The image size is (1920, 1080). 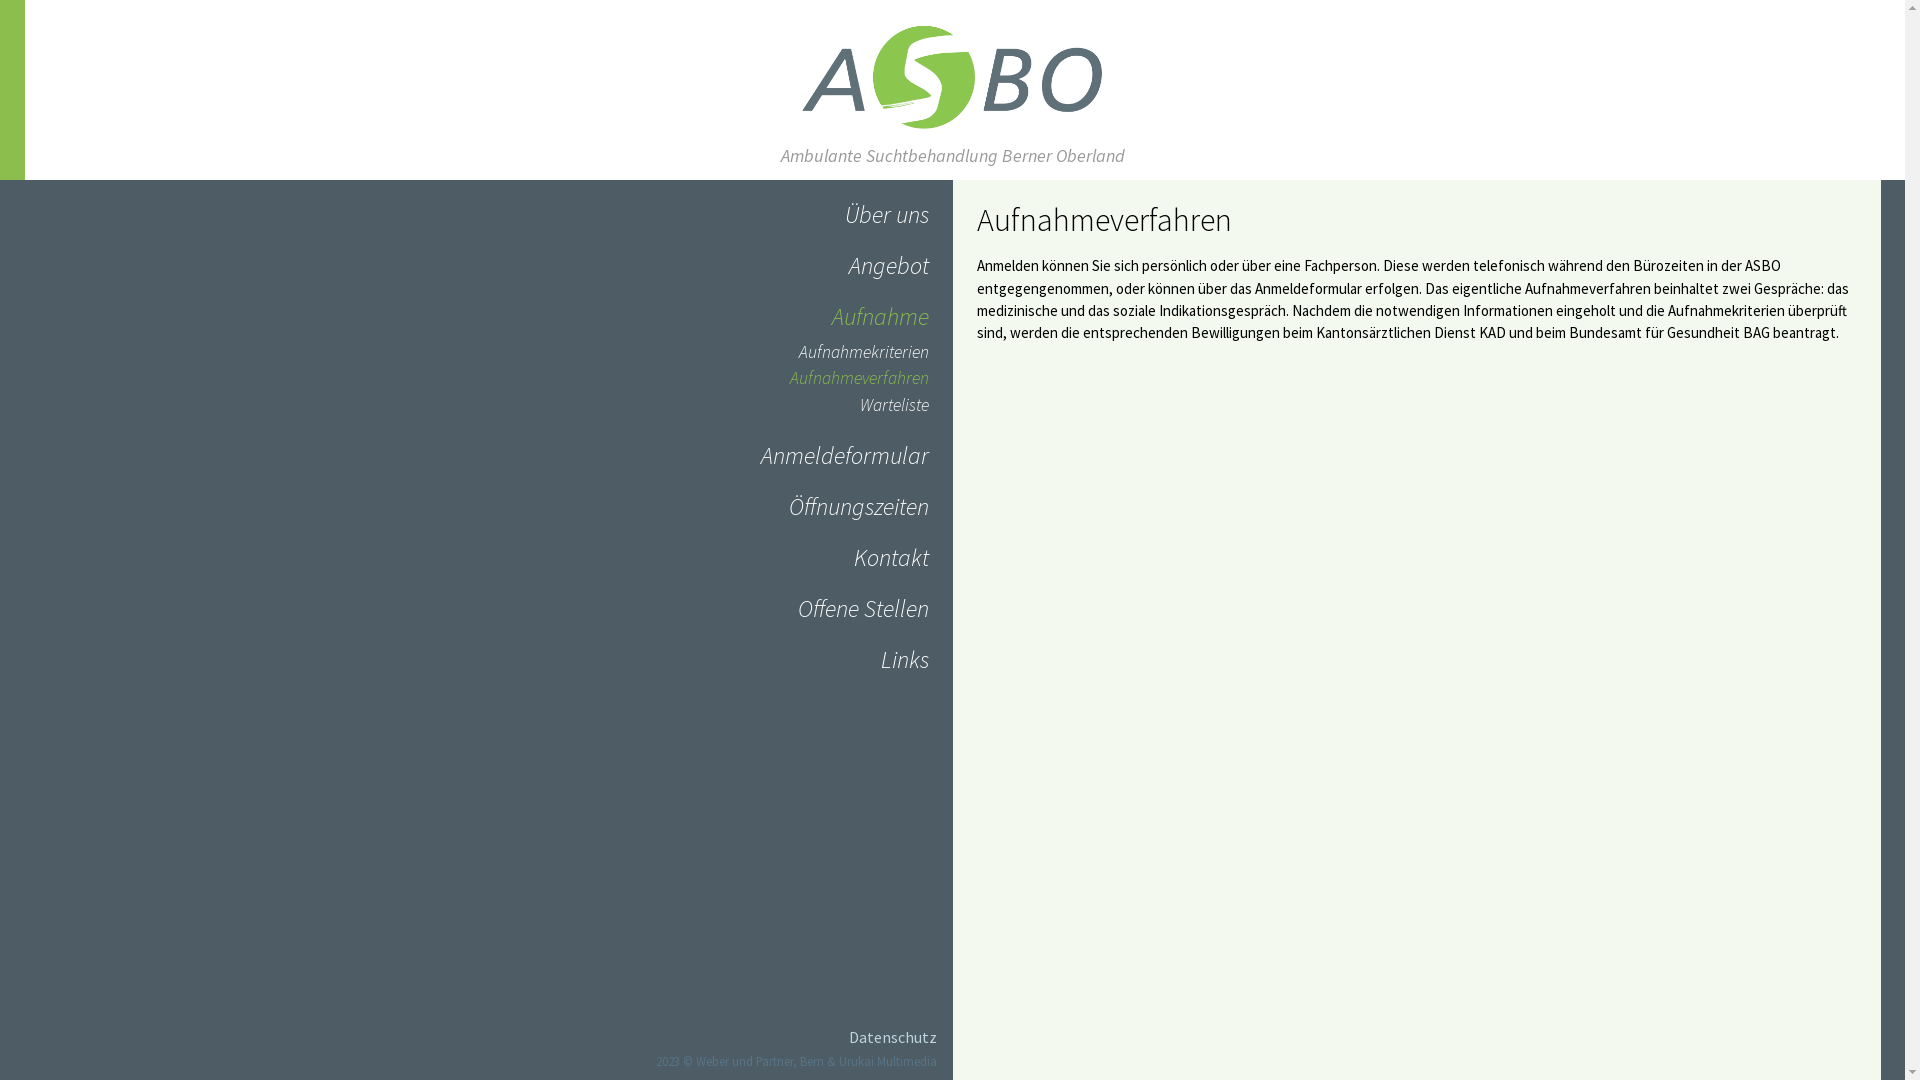 I want to click on Aufnahme, so click(x=880, y=316).